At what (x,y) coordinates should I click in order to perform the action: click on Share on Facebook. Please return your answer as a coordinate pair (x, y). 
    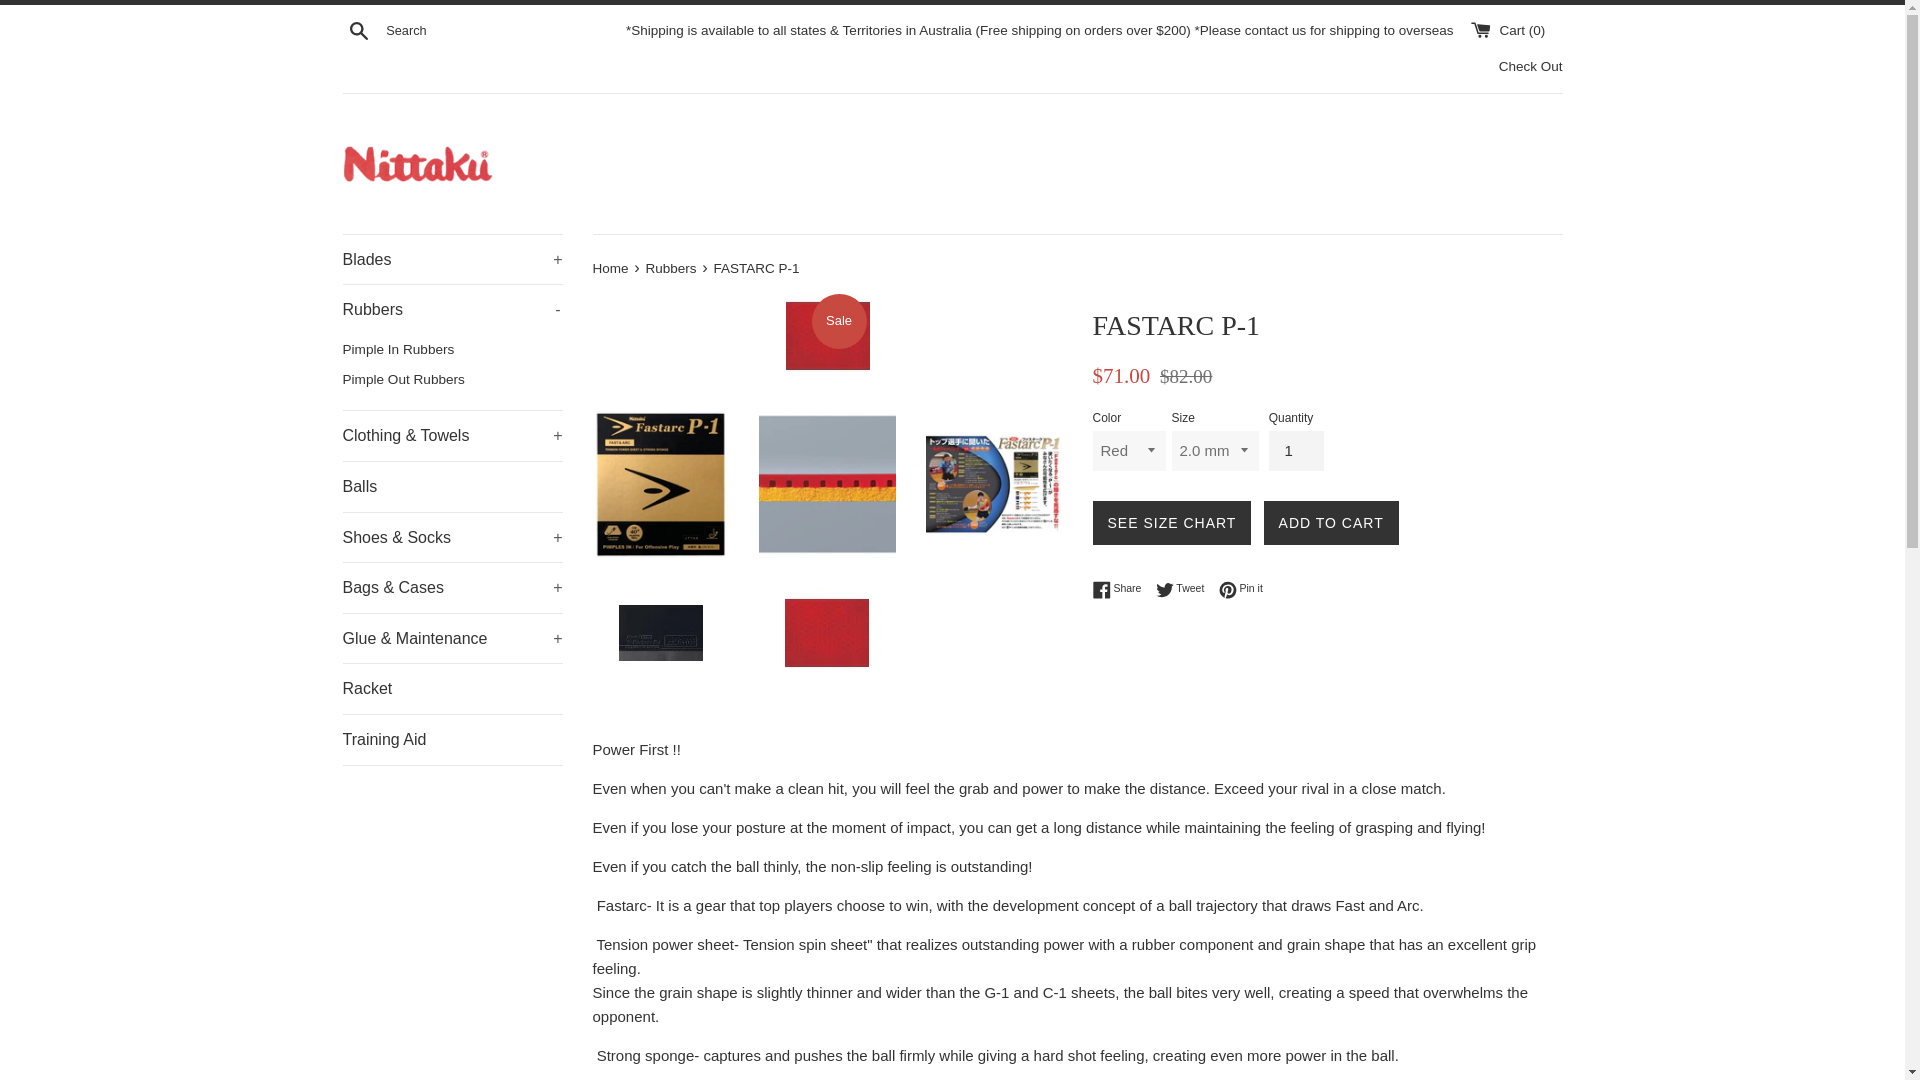
    Looking at the image, I should click on (1121, 588).